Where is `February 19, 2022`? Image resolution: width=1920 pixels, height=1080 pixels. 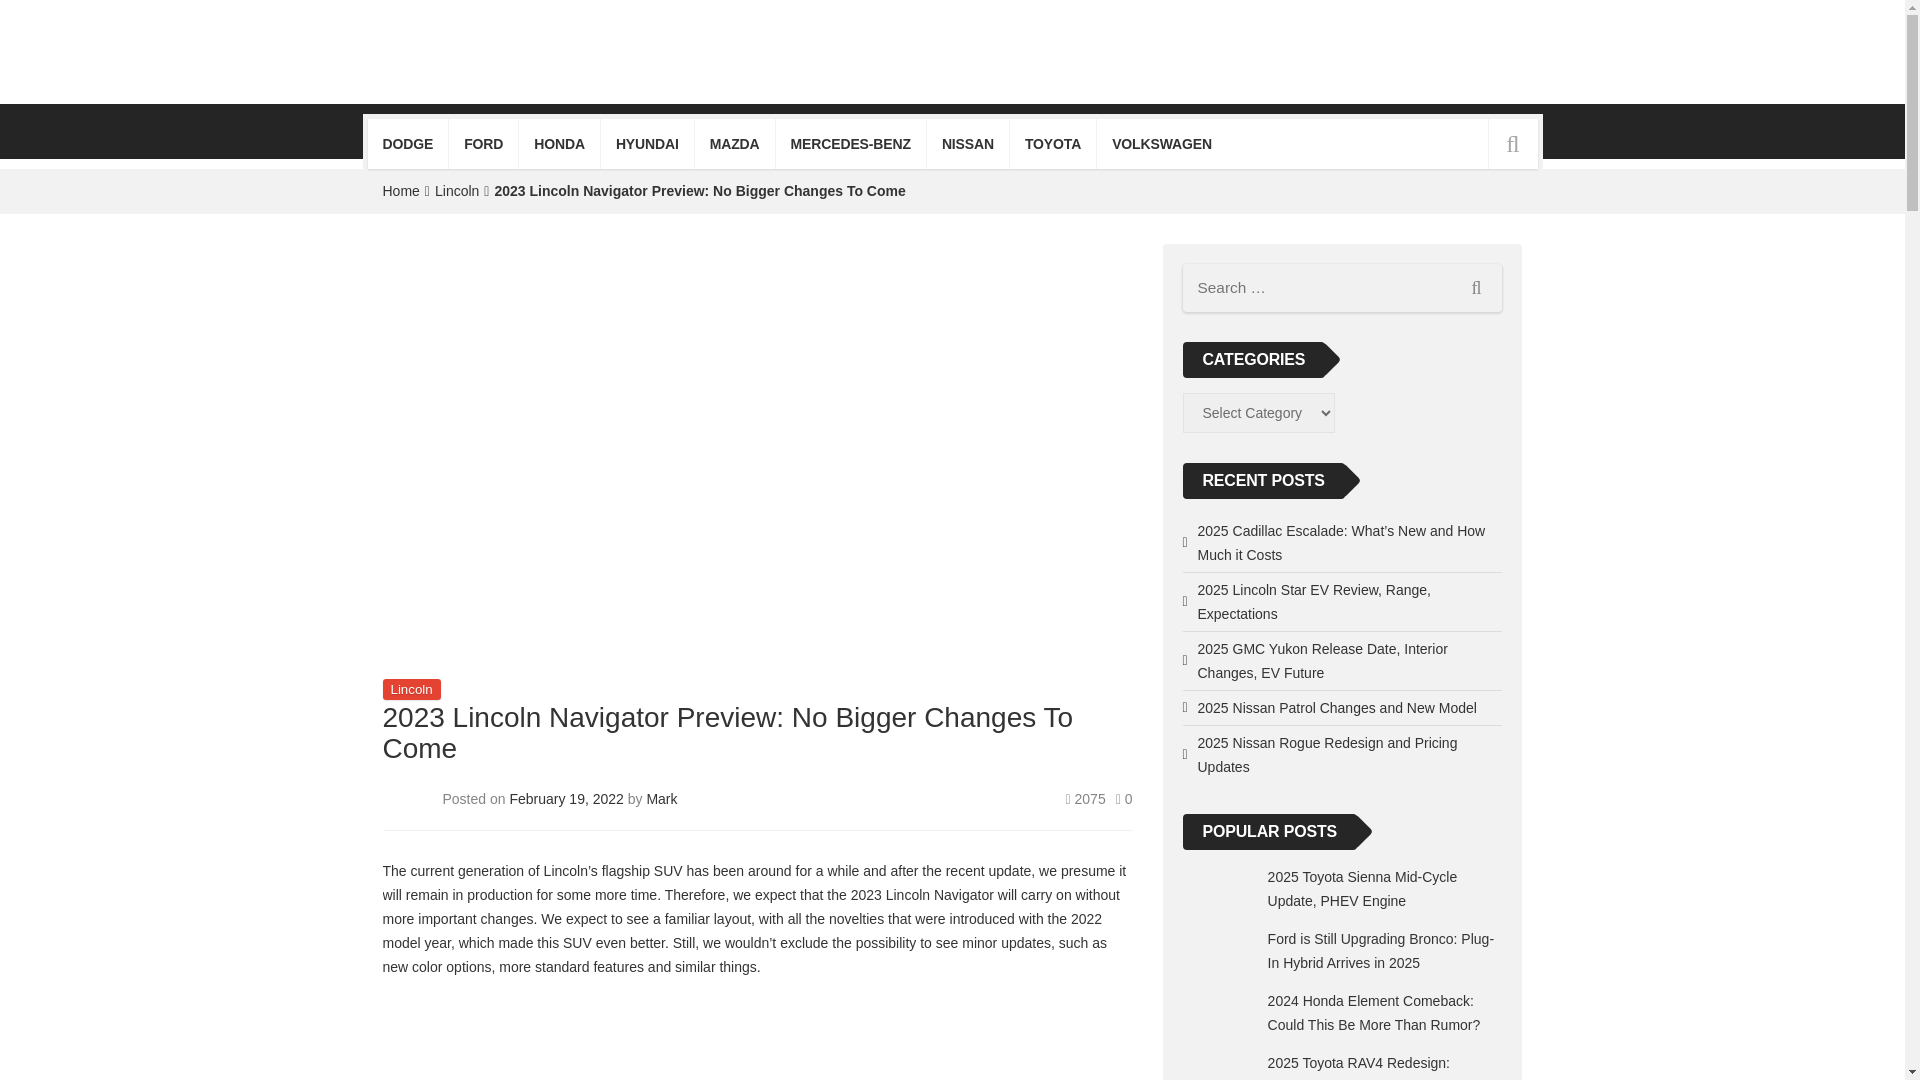
February 19, 2022 is located at coordinates (568, 797).